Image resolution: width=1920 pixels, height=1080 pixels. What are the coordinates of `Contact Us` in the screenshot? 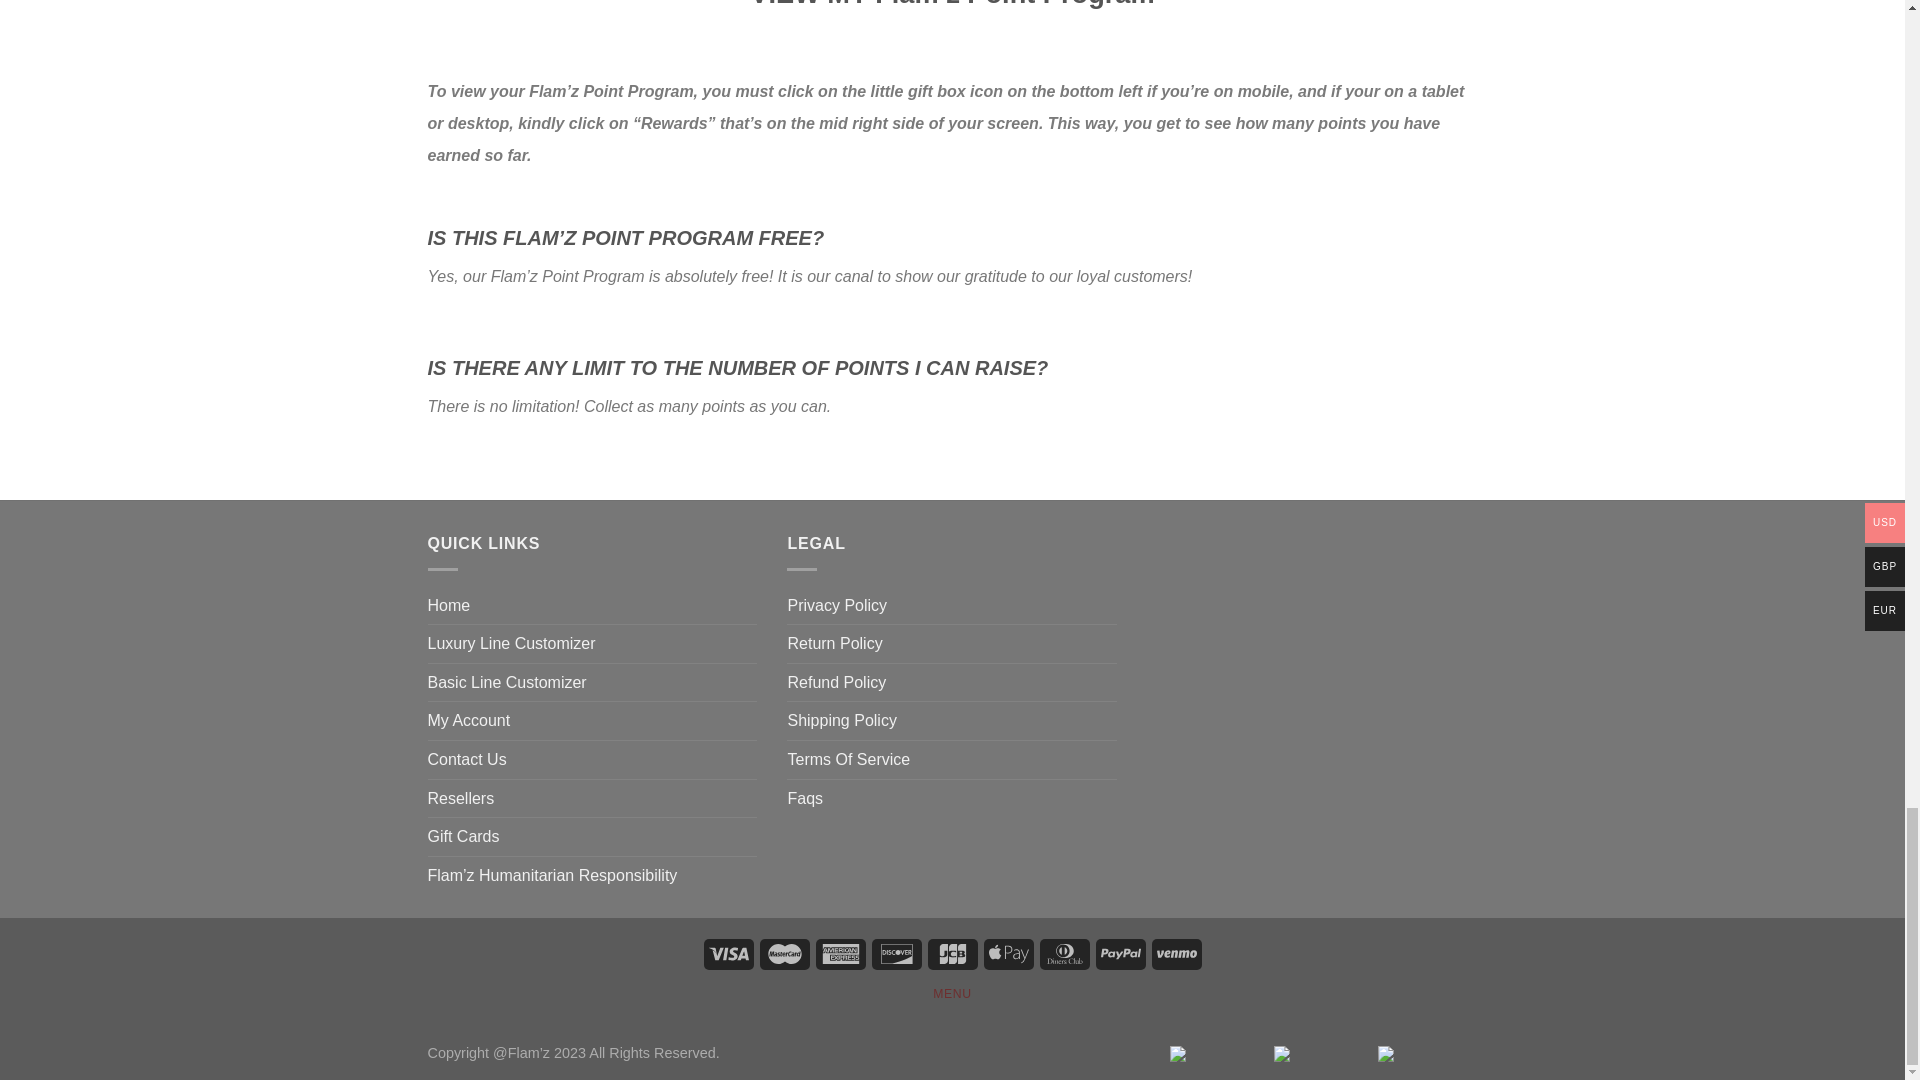 It's located at (467, 759).